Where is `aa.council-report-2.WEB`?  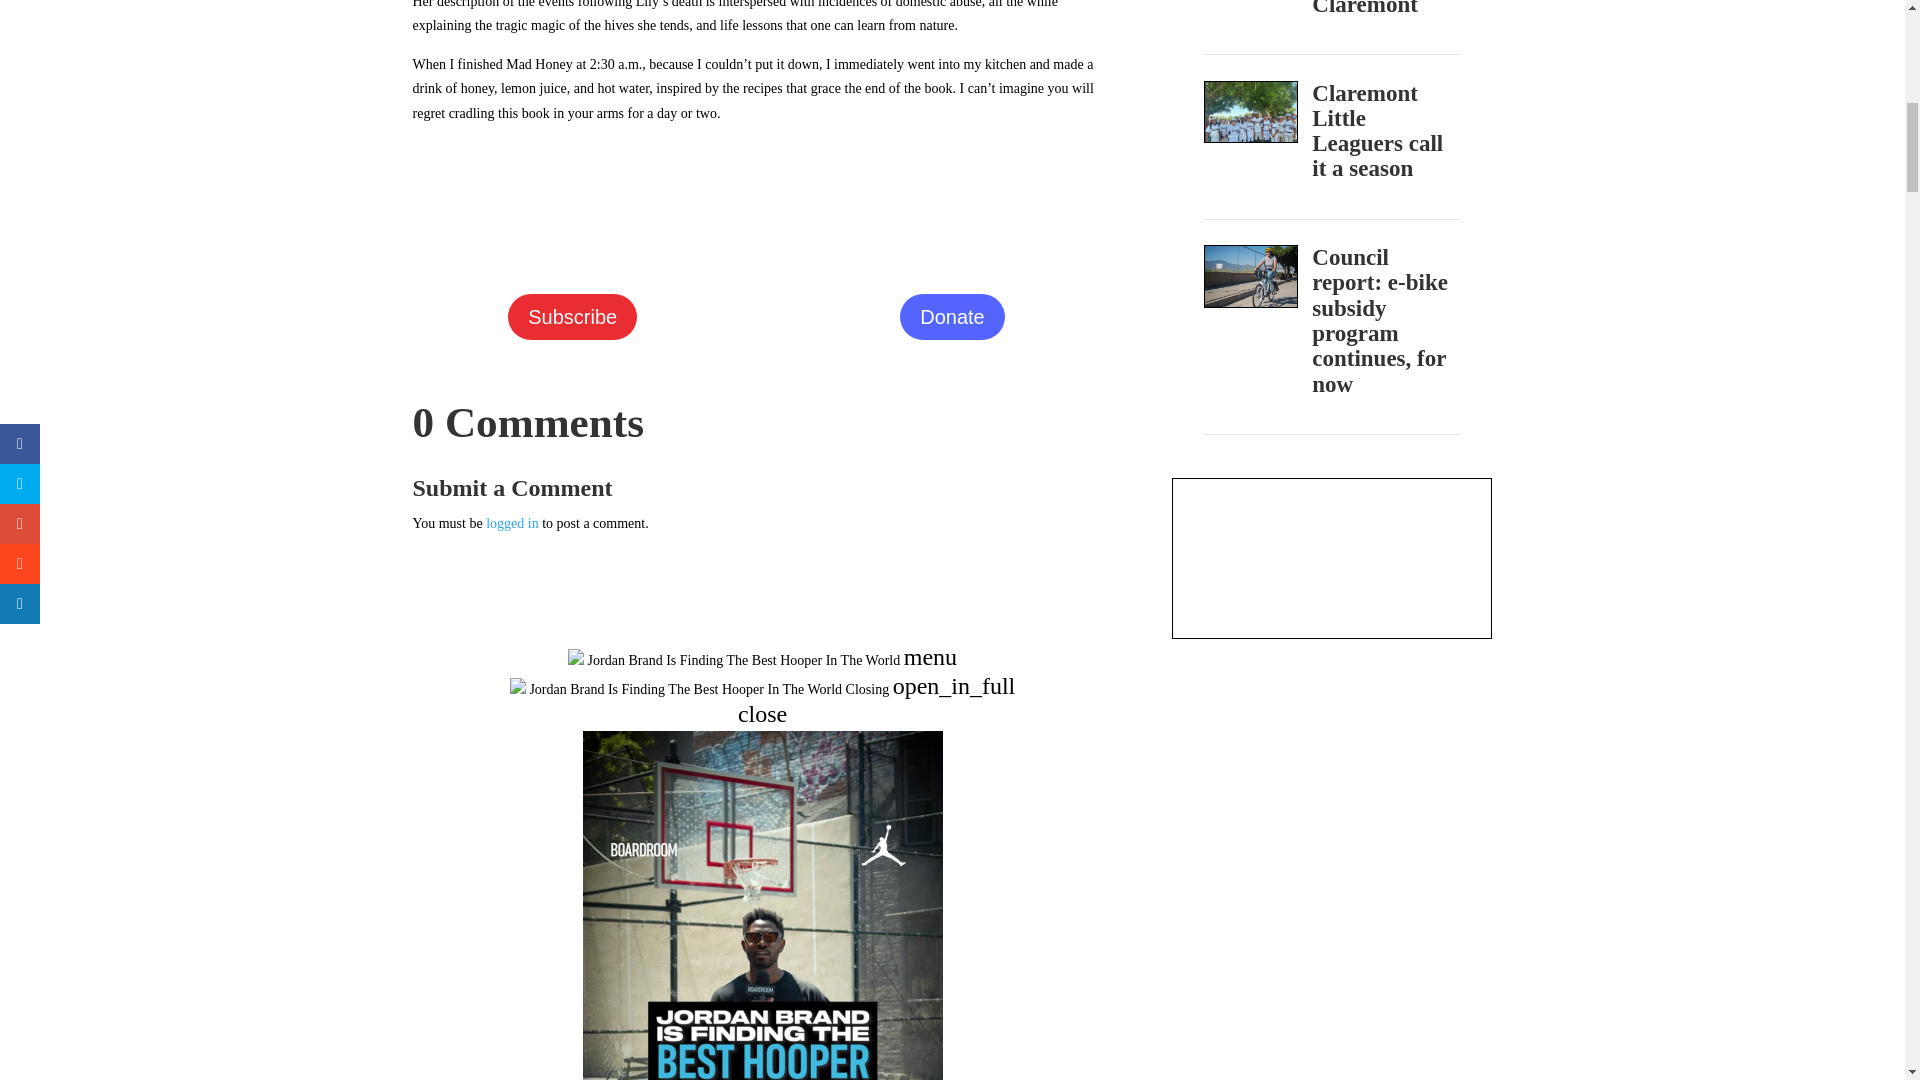 aa.council-report-2.WEB is located at coordinates (1251, 276).